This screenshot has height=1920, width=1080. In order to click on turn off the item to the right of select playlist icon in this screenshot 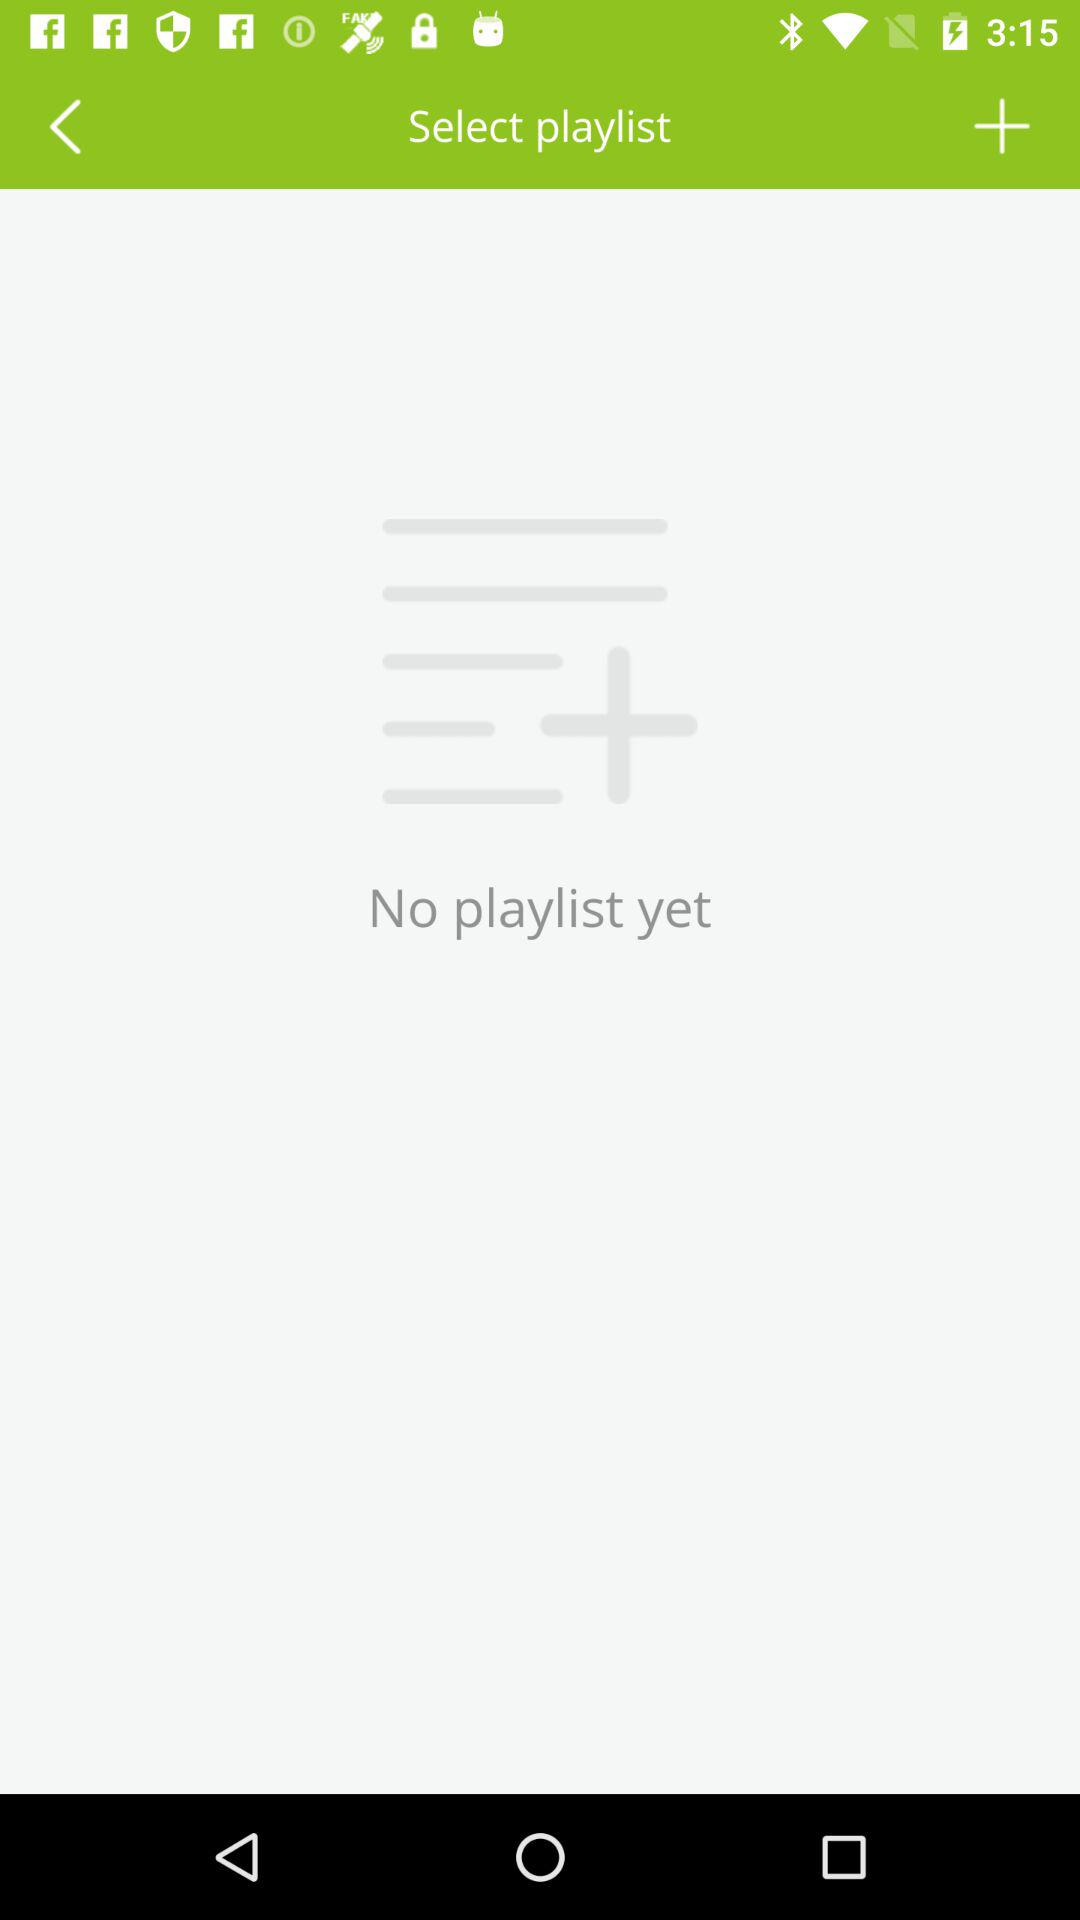, I will do `click(1002, 126)`.